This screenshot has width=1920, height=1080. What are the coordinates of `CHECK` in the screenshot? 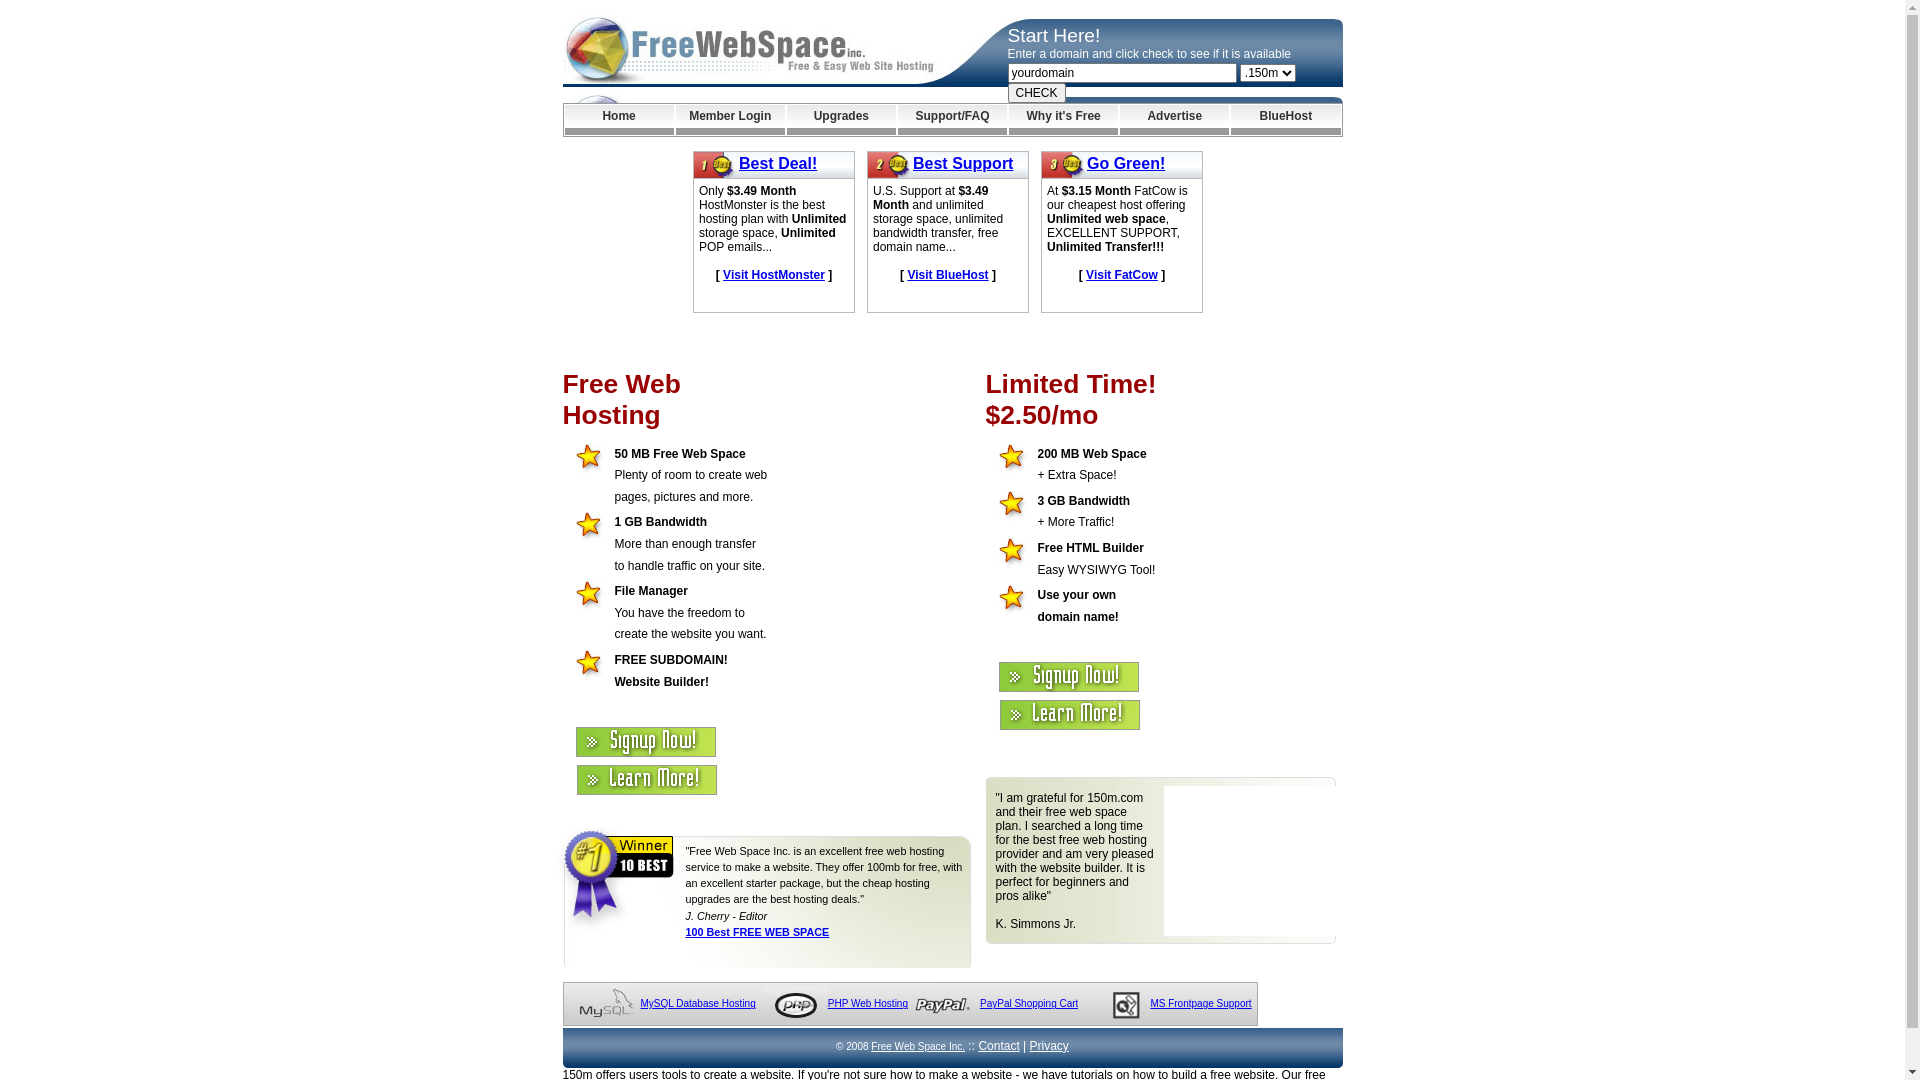 It's located at (1037, 93).